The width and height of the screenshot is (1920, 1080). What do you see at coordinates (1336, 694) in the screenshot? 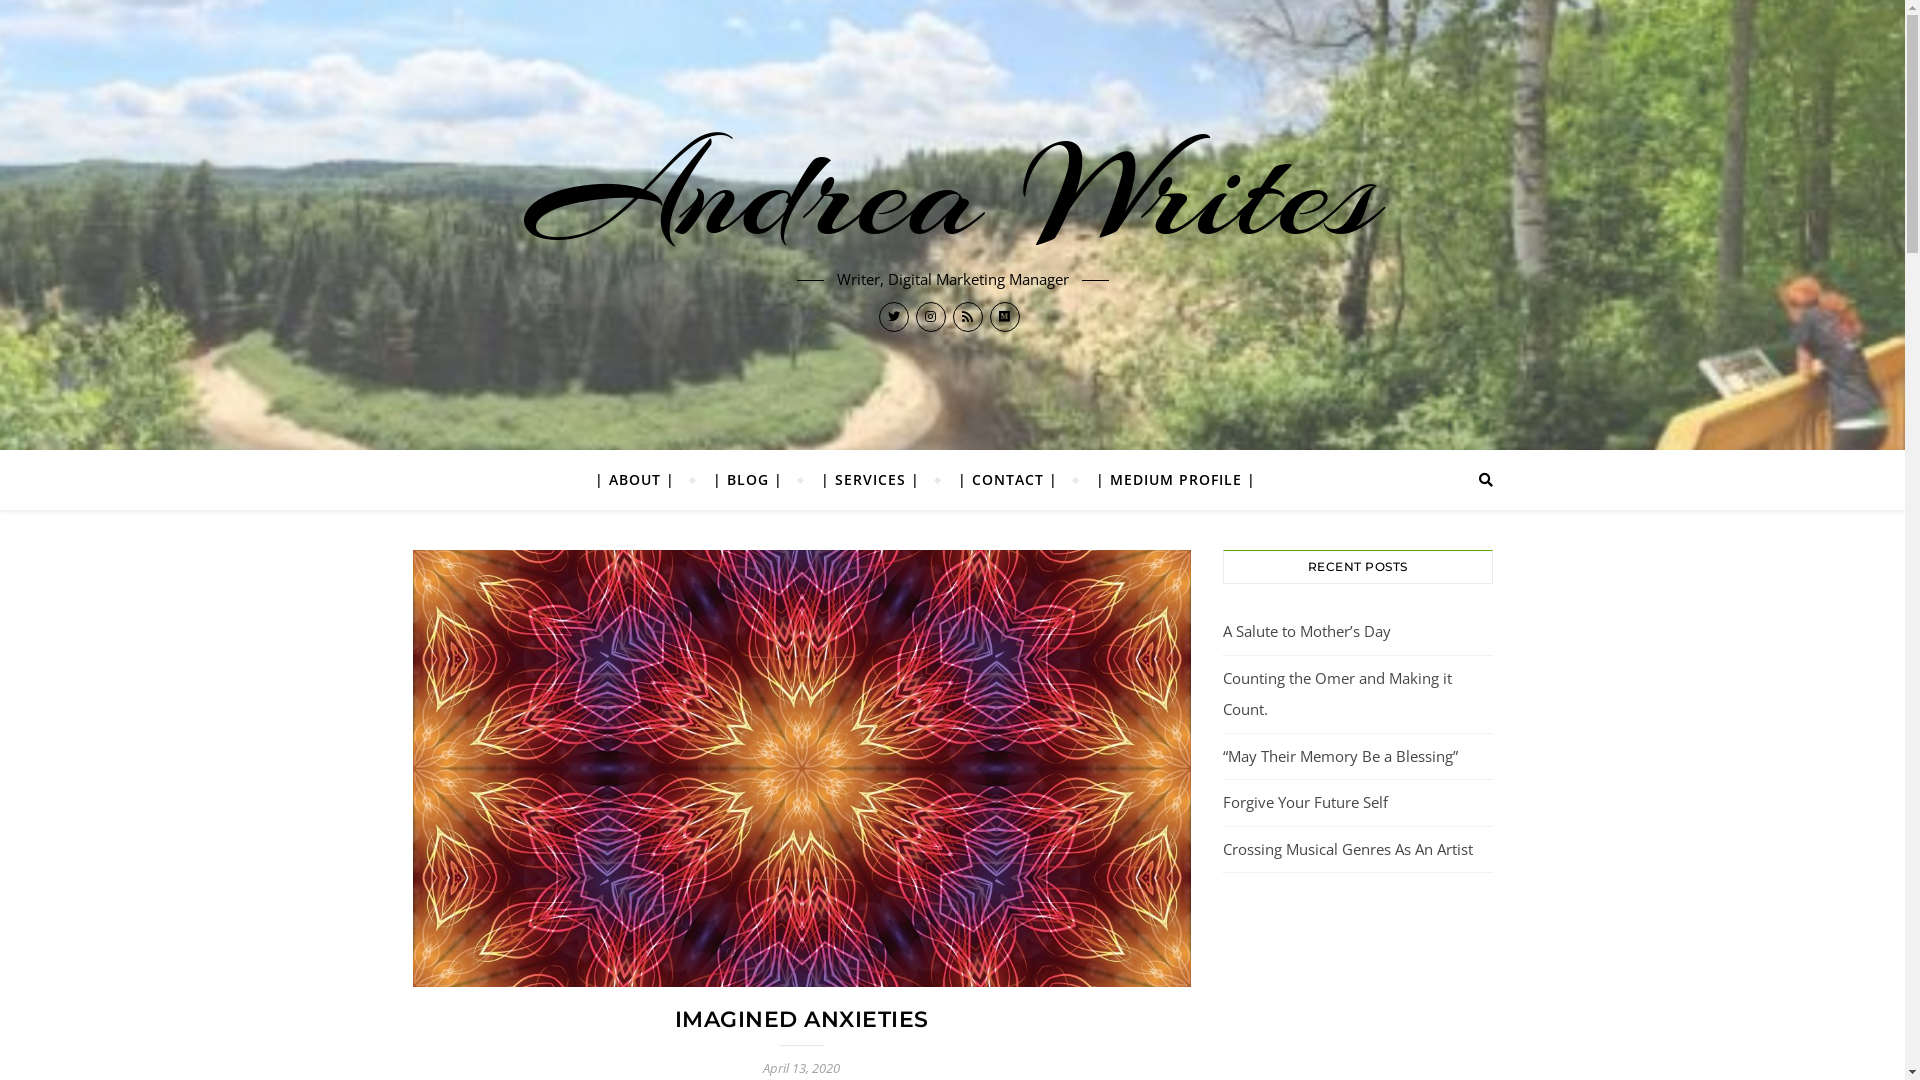
I see `Counting the Omer and Making it Count.` at bounding box center [1336, 694].